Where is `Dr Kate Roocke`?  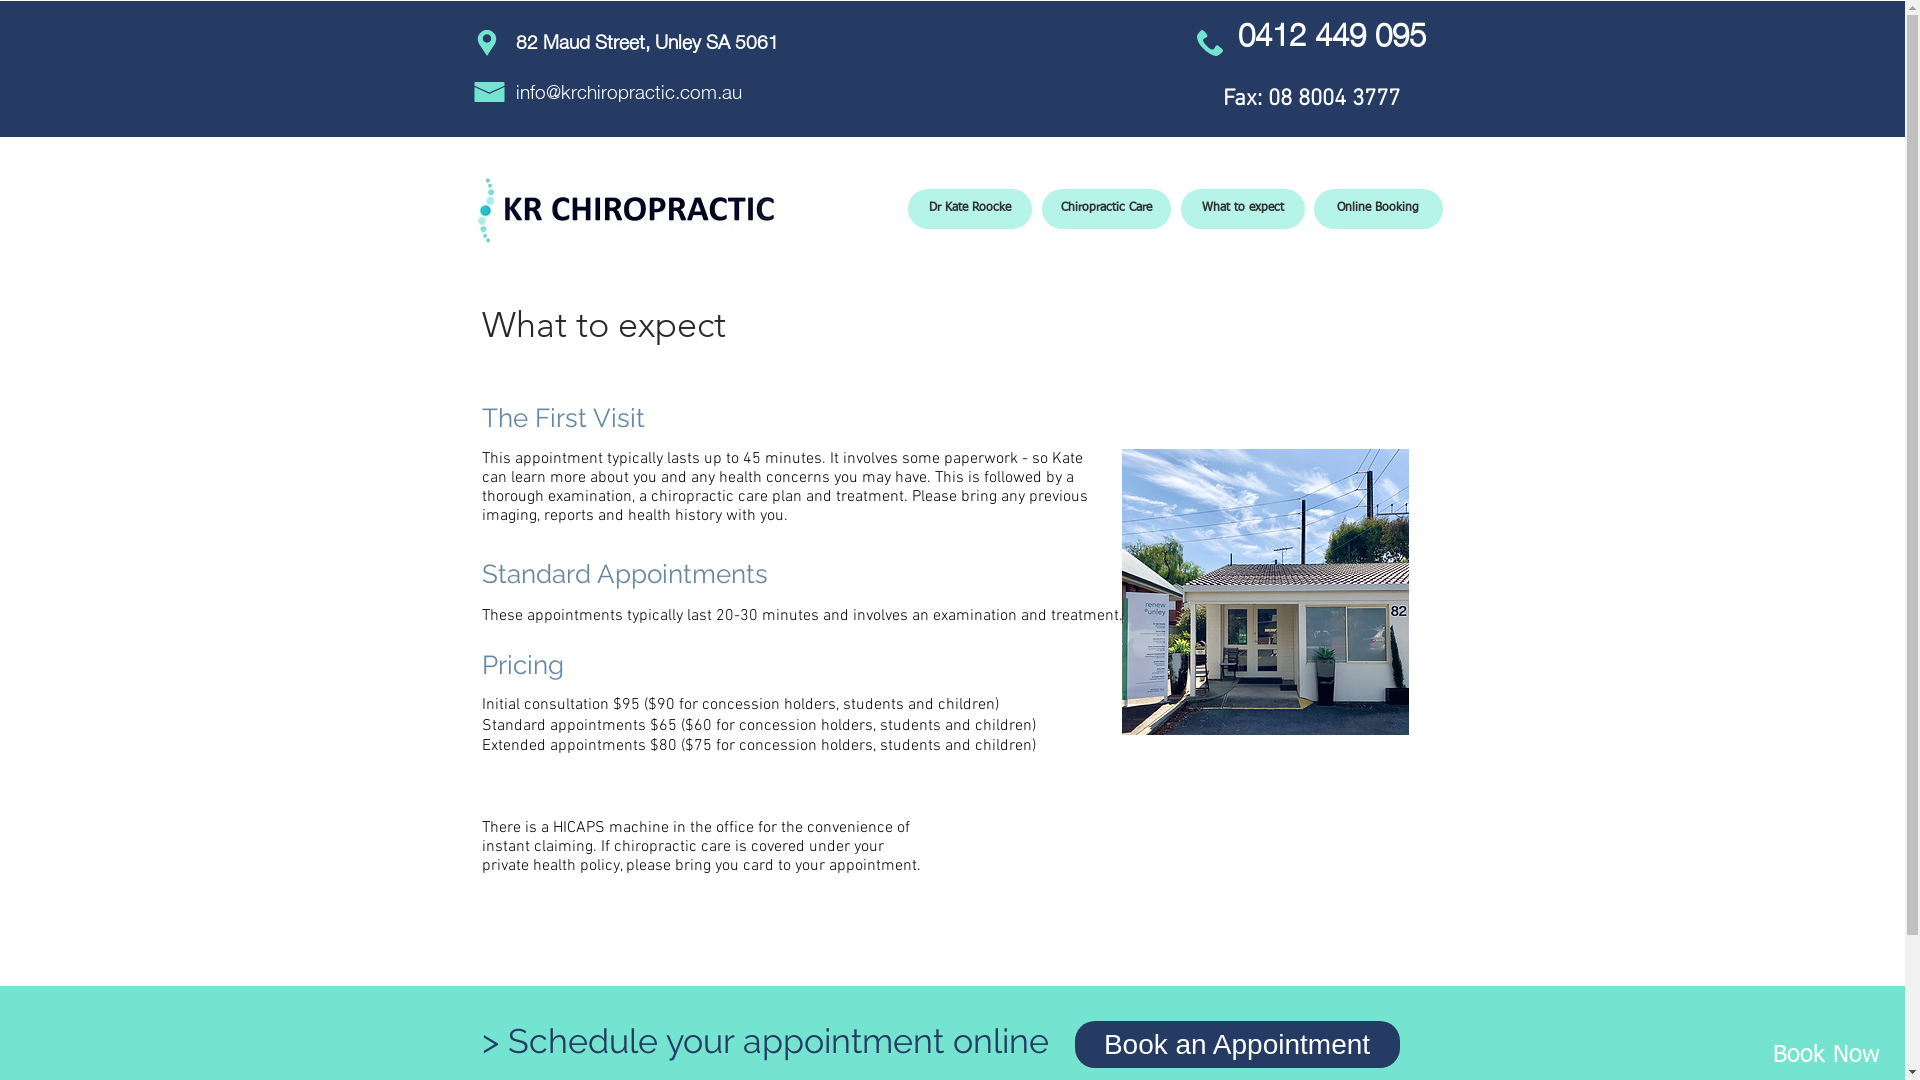 Dr Kate Roocke is located at coordinates (970, 209).